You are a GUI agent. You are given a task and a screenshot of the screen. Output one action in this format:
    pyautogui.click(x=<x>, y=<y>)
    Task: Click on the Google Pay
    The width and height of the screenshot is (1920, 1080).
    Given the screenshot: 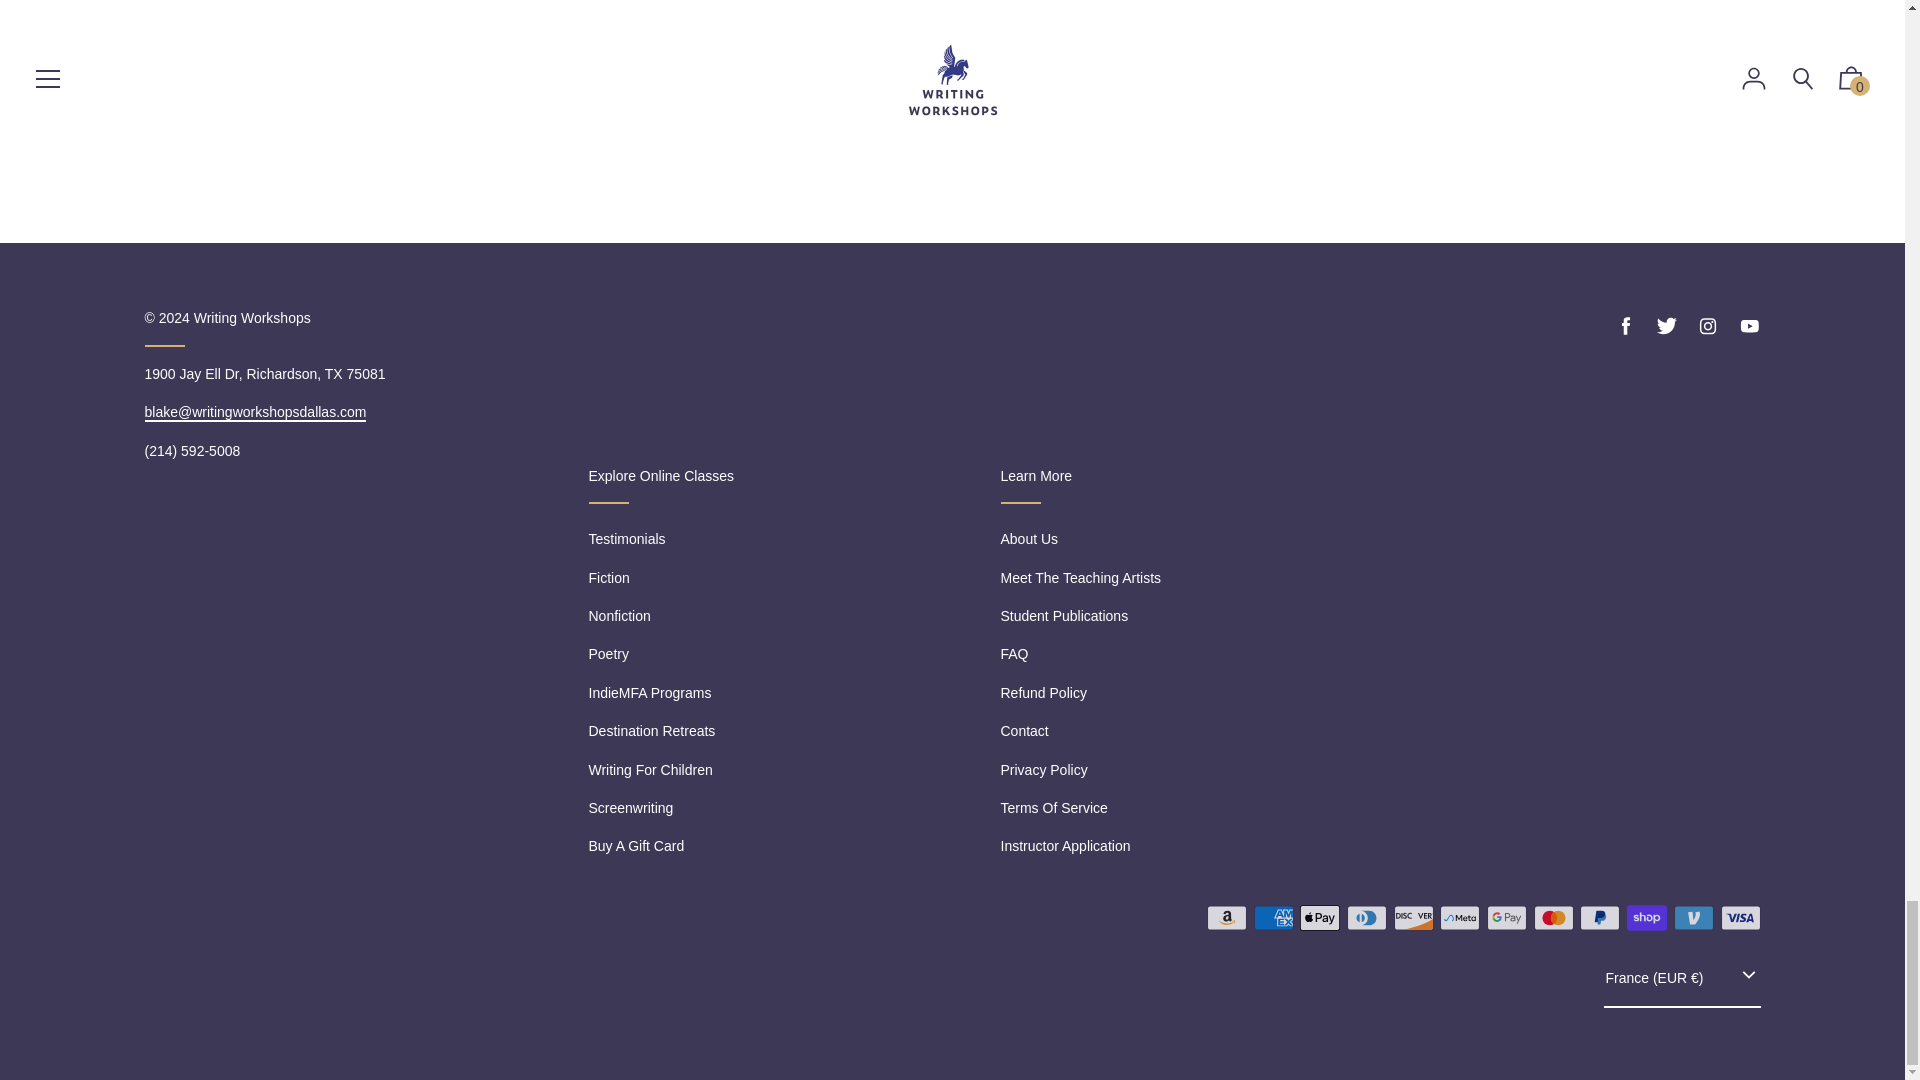 What is the action you would take?
    pyautogui.click(x=1506, y=918)
    